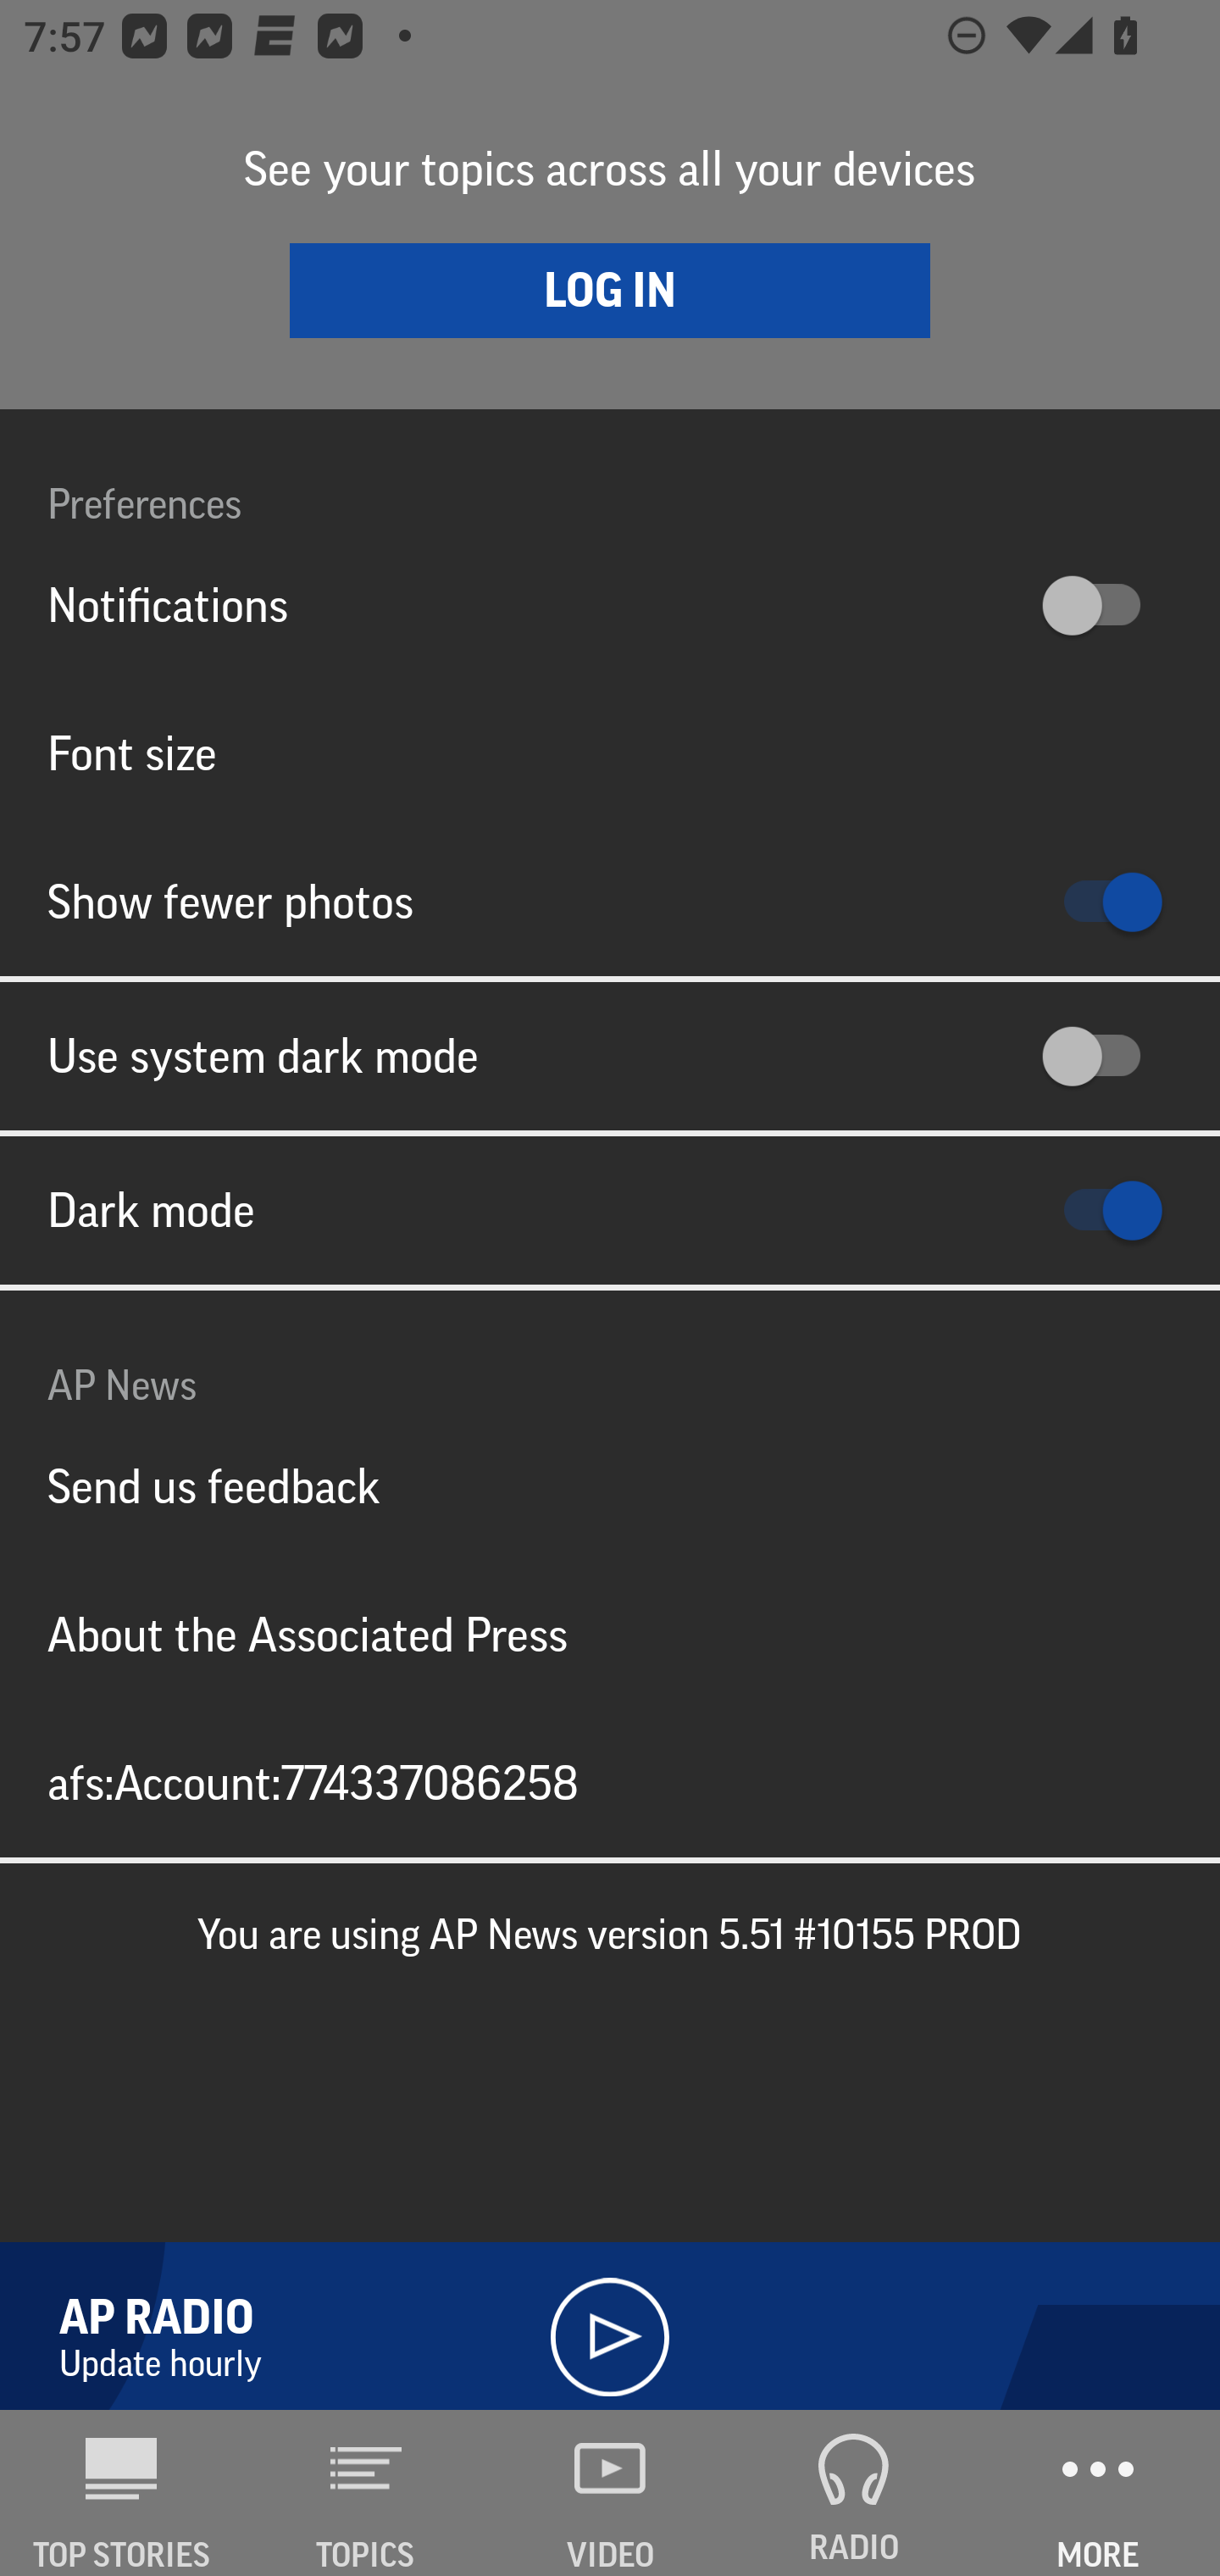 This screenshot has height=2576, width=1220. I want to click on Send us feedback, so click(610, 1486).